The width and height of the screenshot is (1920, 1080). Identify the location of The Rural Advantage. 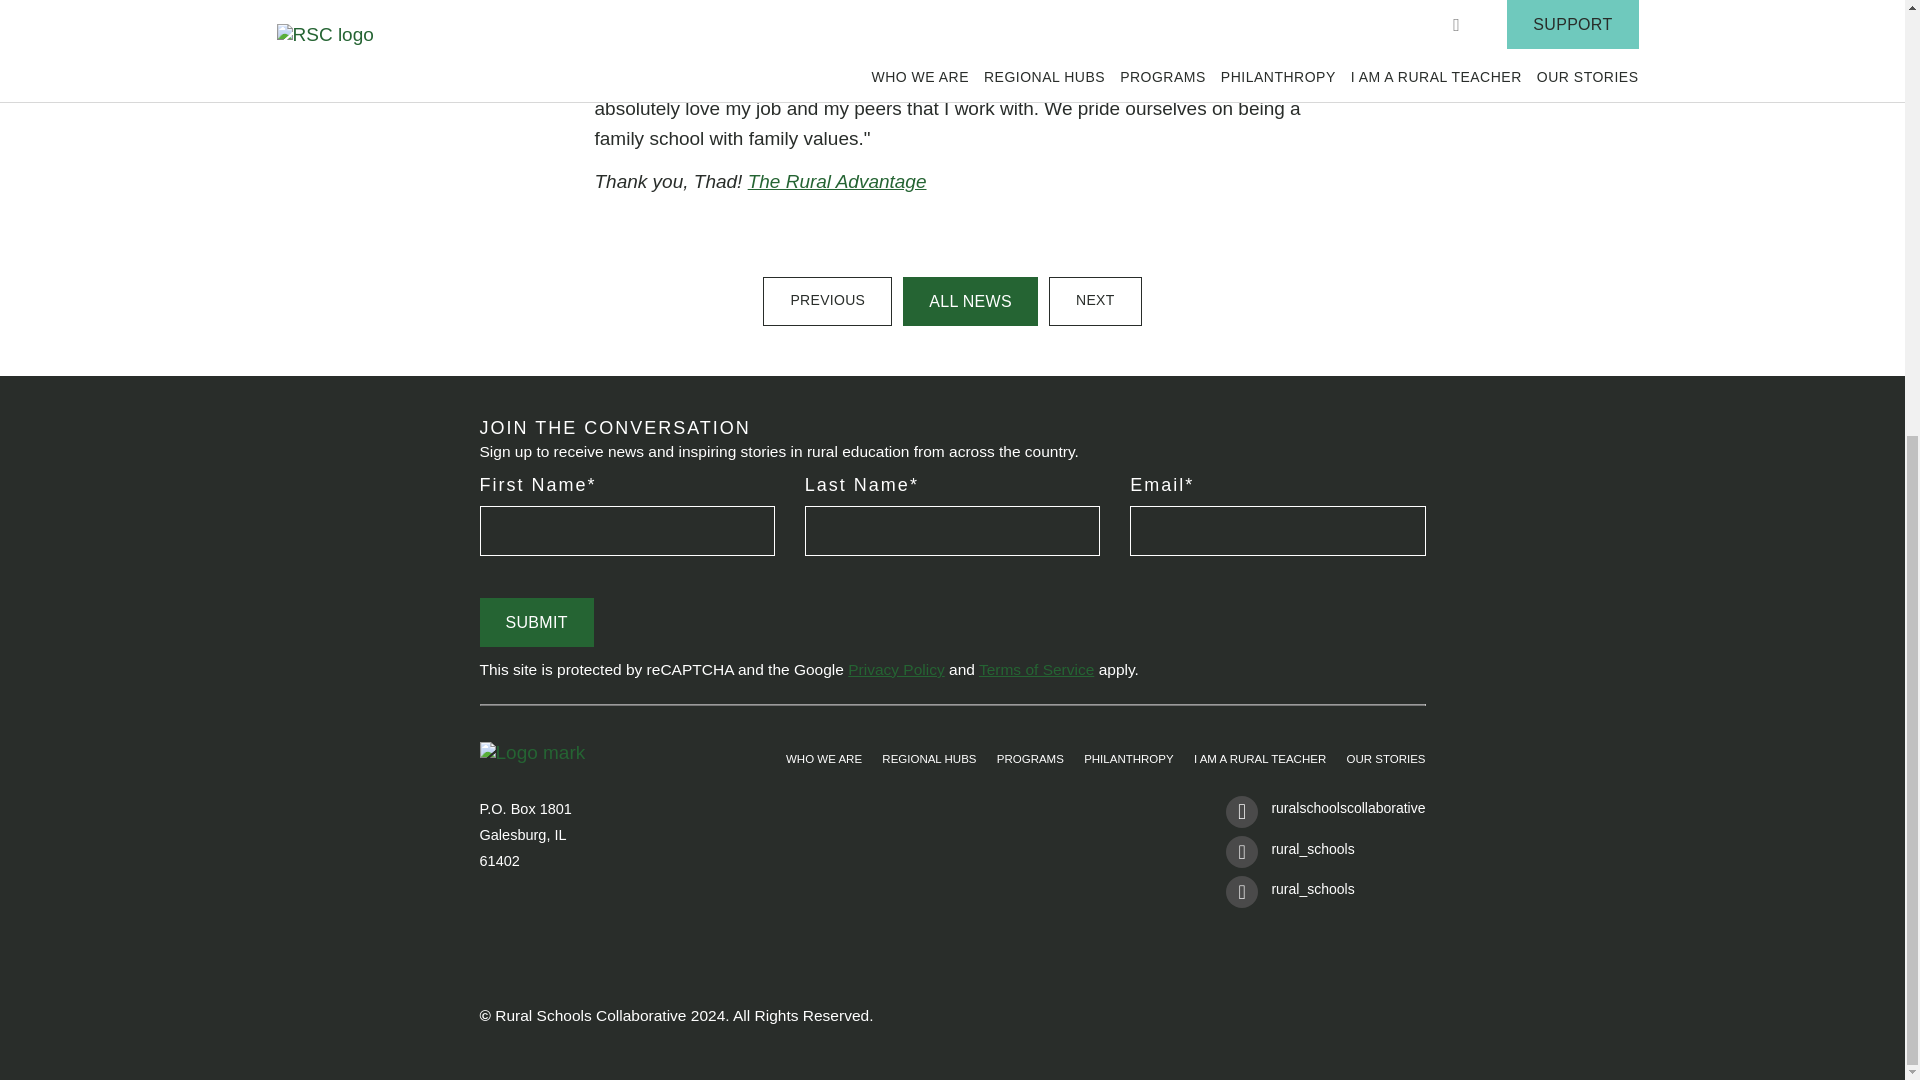
(838, 181).